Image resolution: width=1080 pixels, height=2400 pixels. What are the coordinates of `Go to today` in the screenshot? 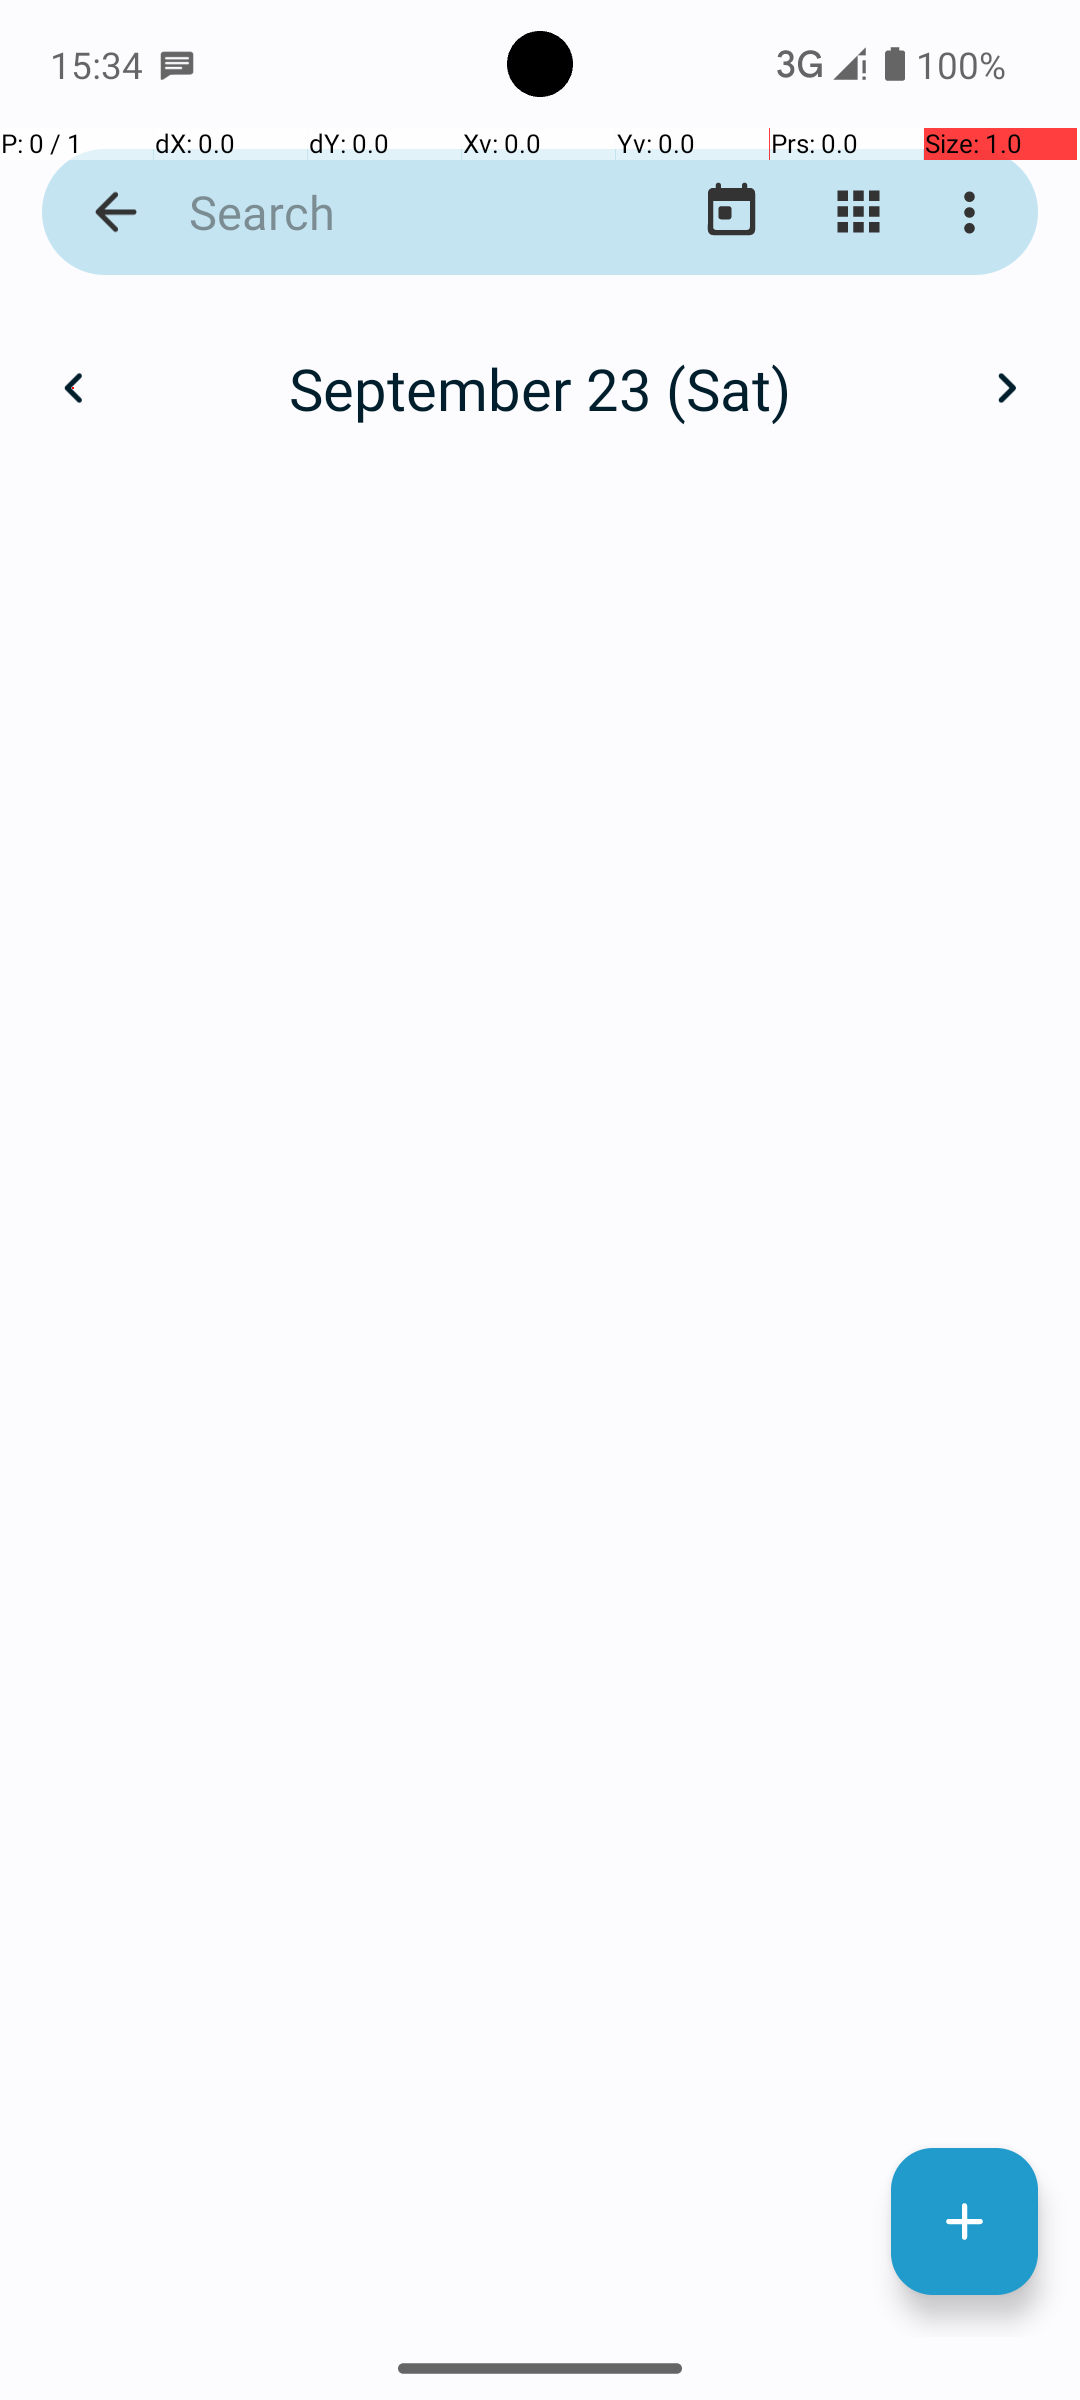 It's located at (732, 212).